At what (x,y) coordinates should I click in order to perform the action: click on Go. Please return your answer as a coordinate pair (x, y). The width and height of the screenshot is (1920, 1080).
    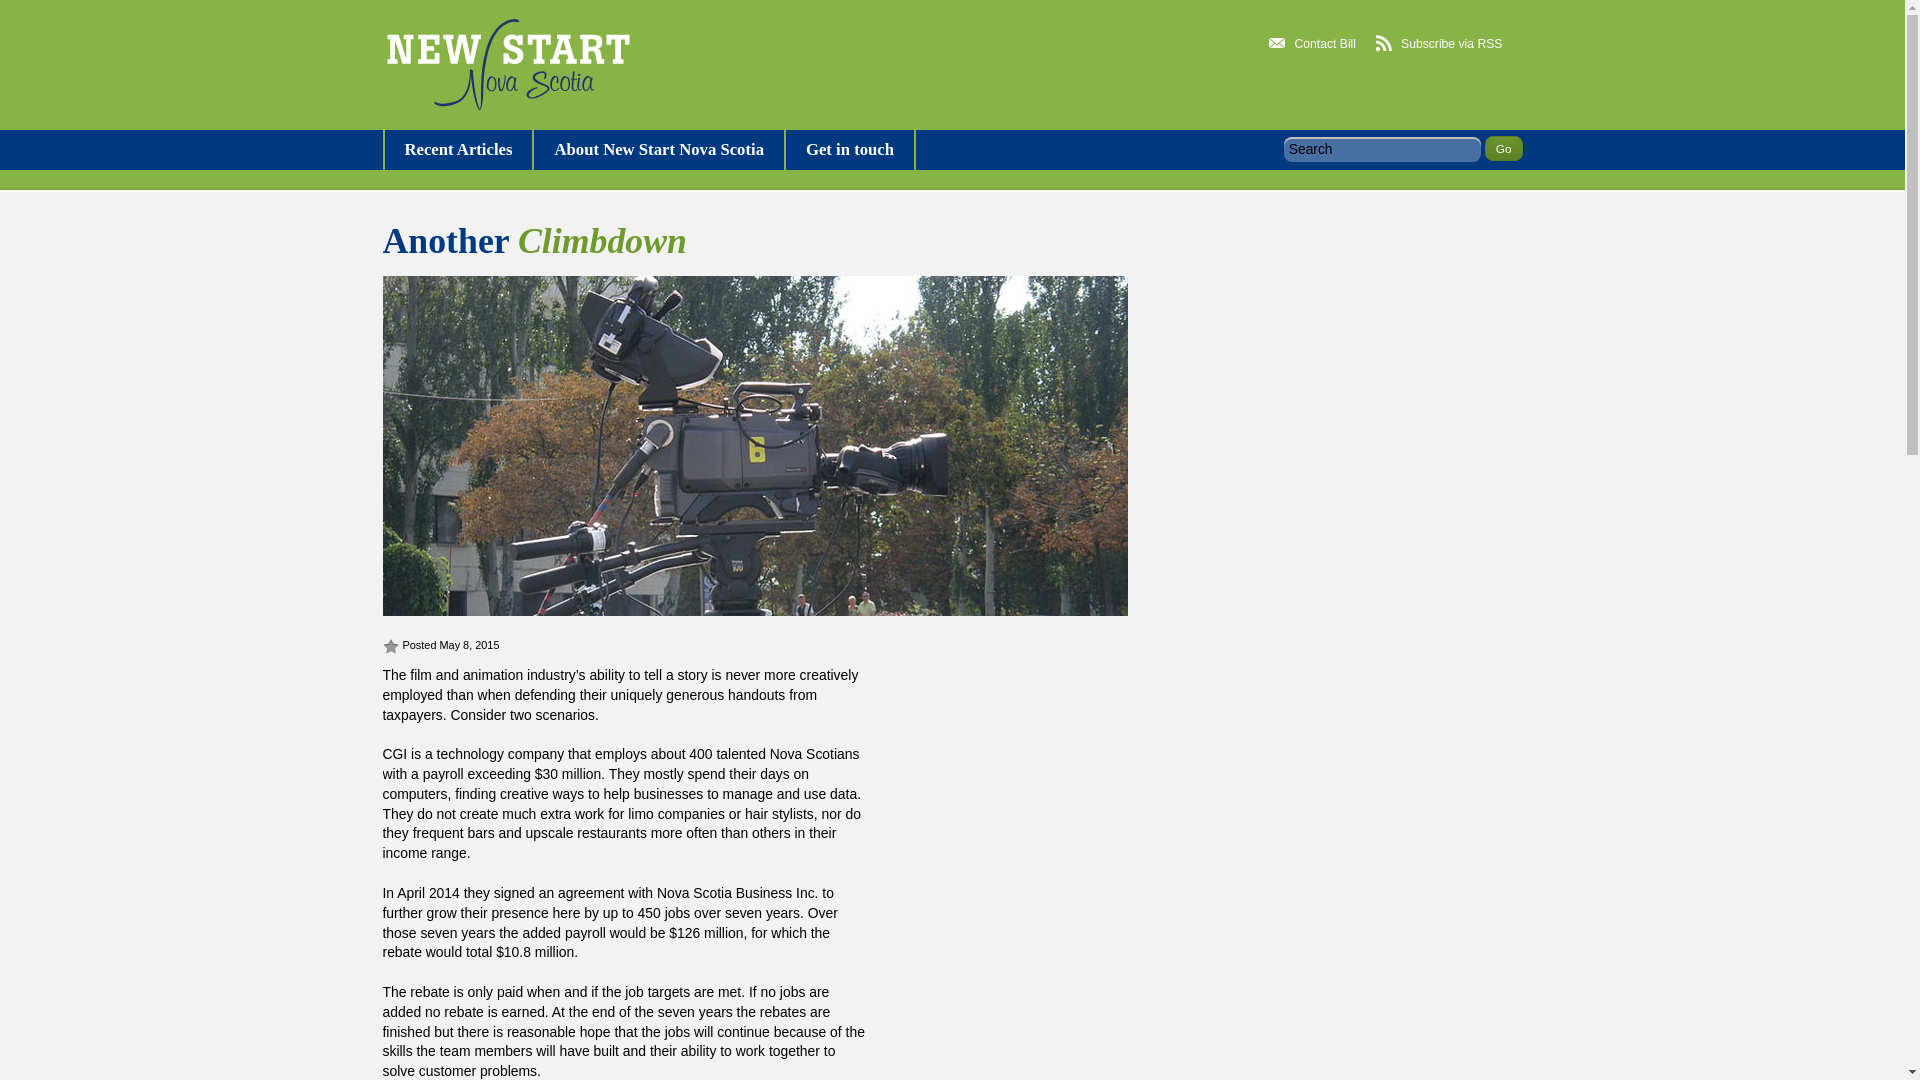
    Looking at the image, I should click on (1503, 148).